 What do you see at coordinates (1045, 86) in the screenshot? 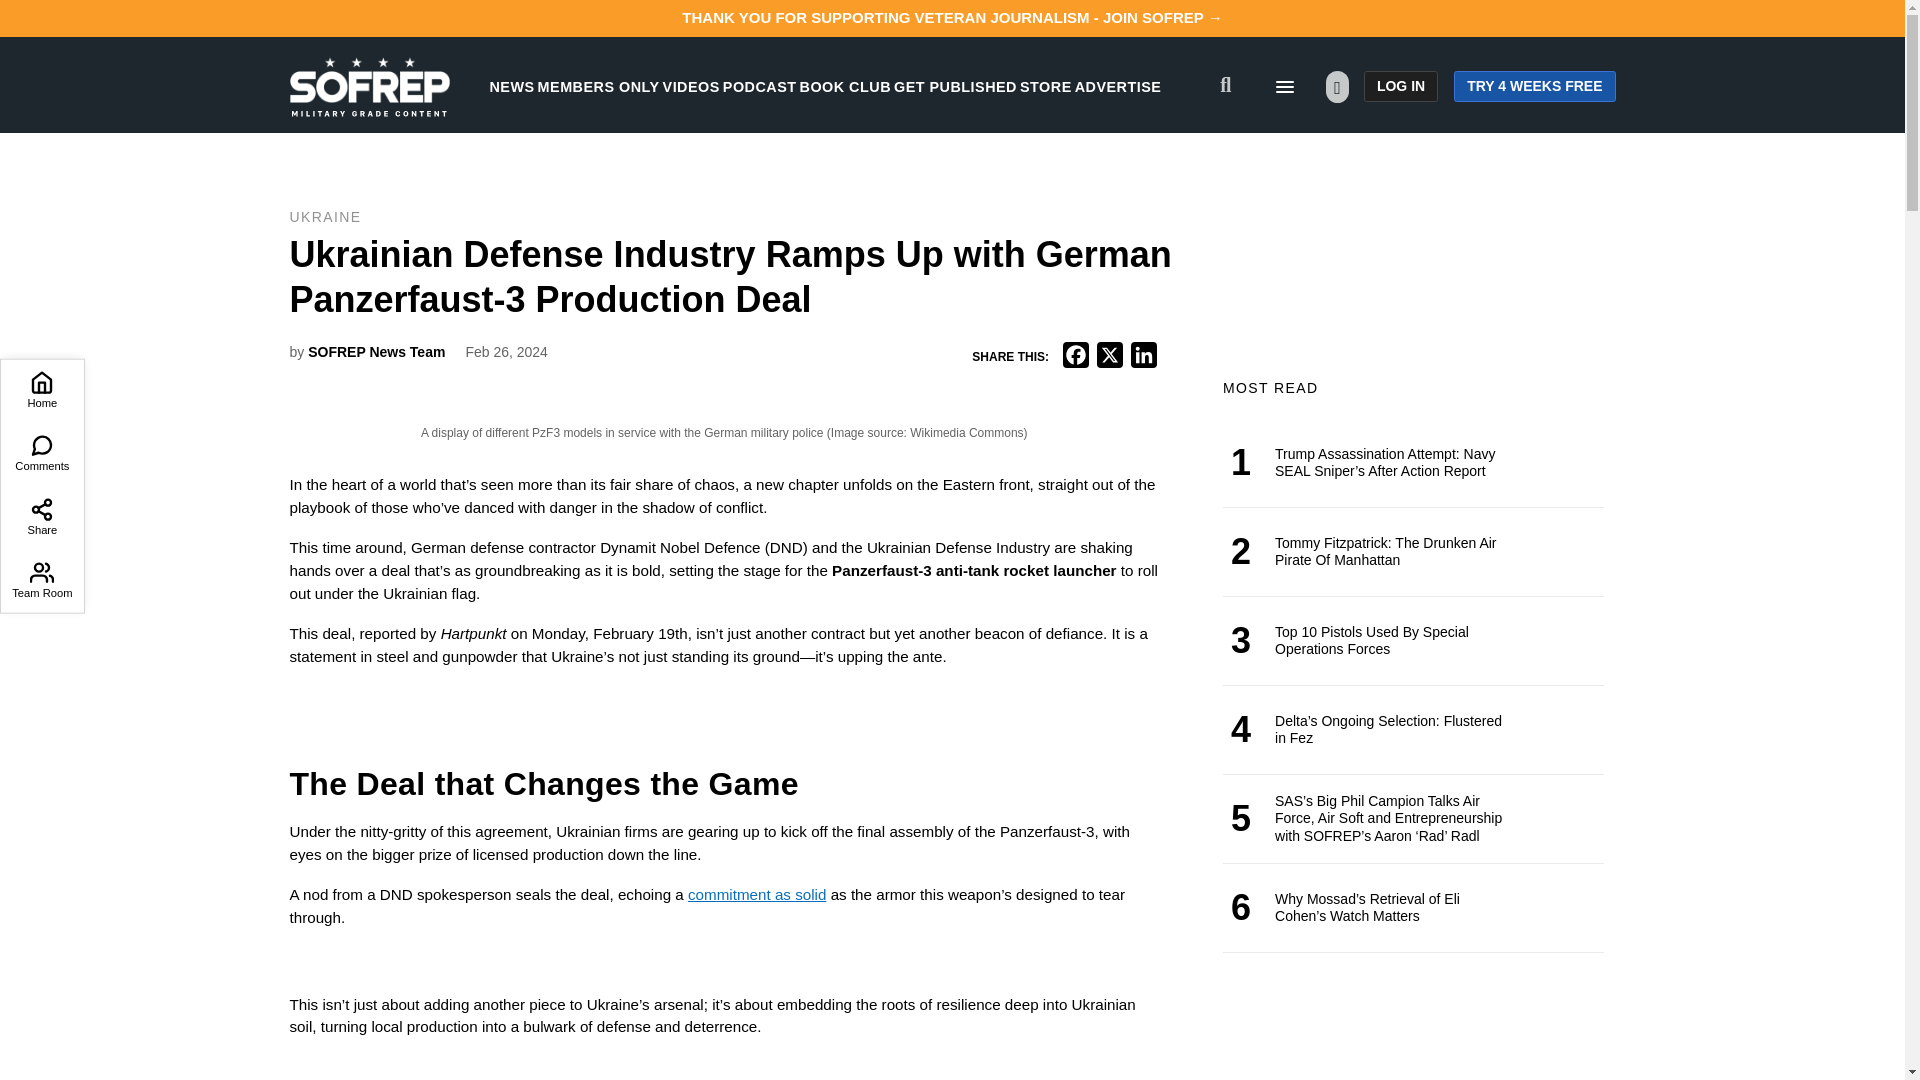
I see `STORE` at bounding box center [1045, 86].